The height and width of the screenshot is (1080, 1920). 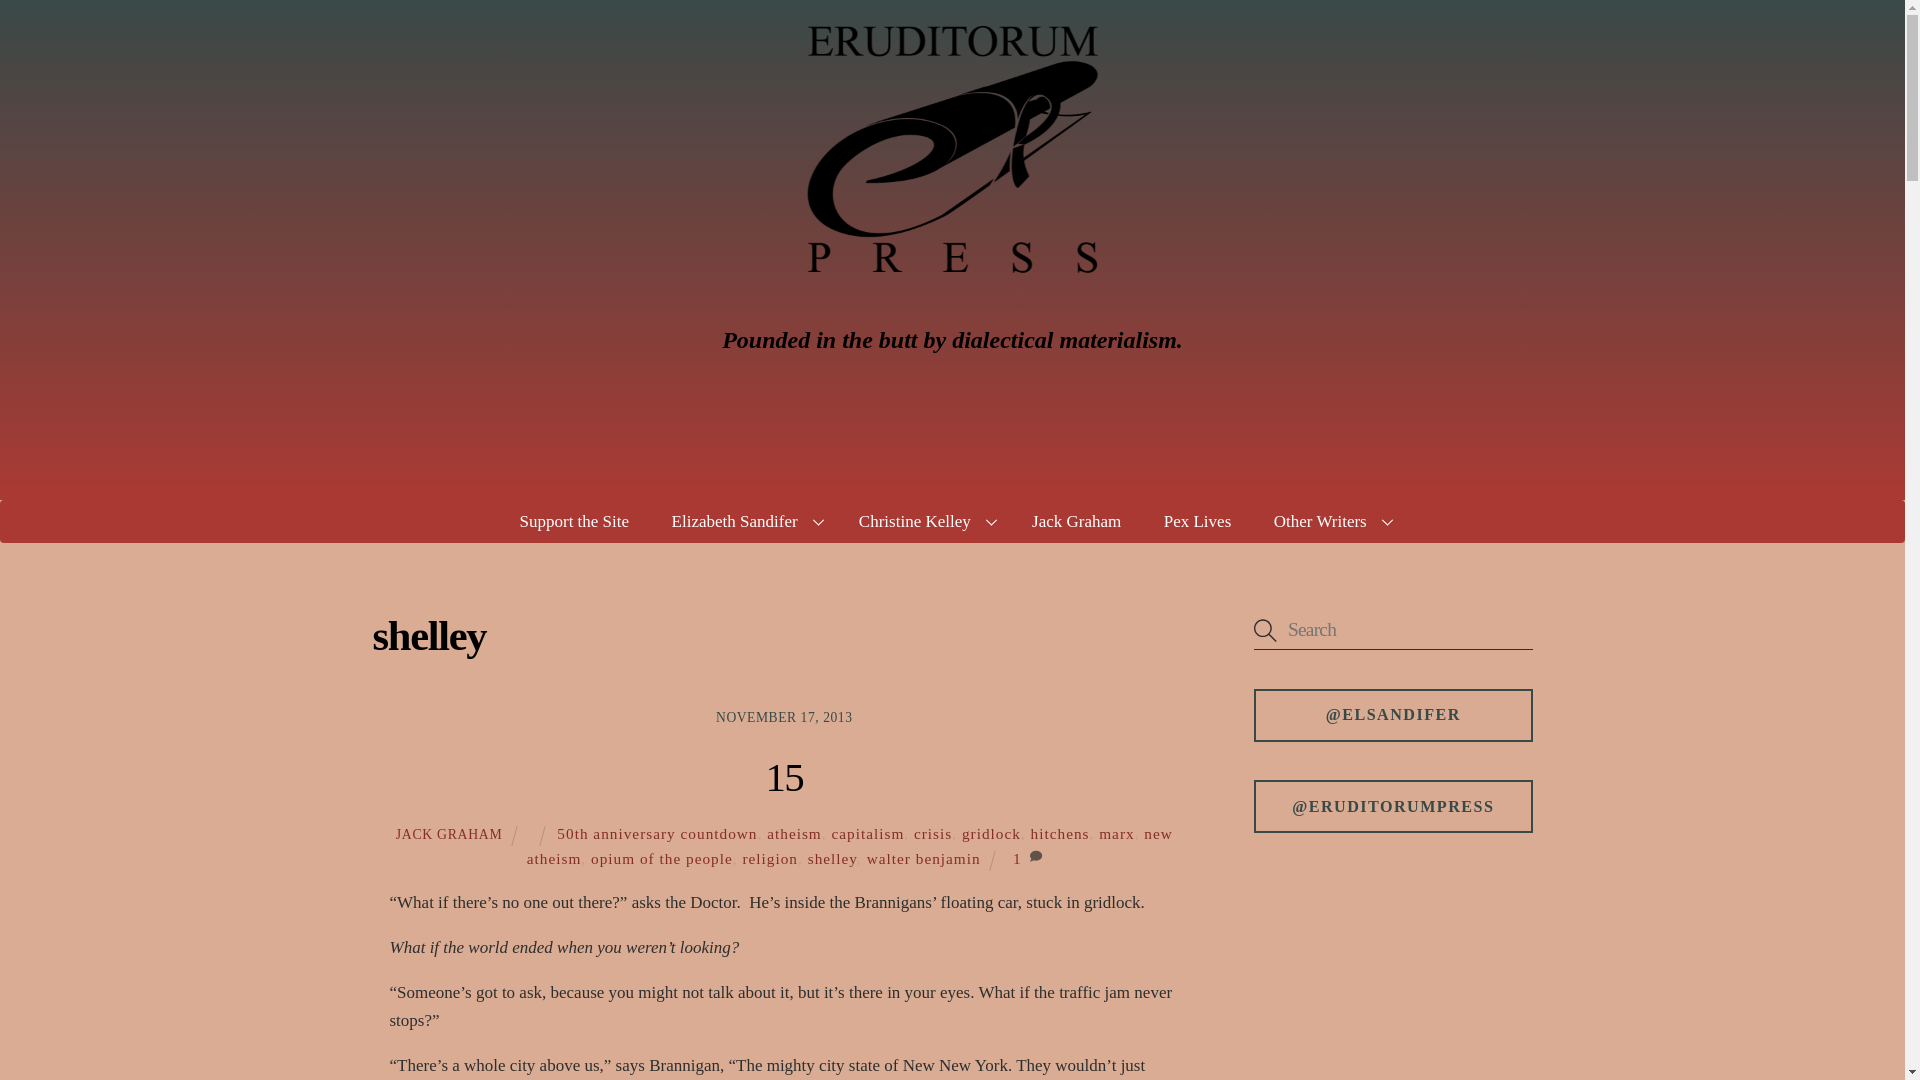 What do you see at coordinates (1330, 522) in the screenshot?
I see `Other Writers` at bounding box center [1330, 522].